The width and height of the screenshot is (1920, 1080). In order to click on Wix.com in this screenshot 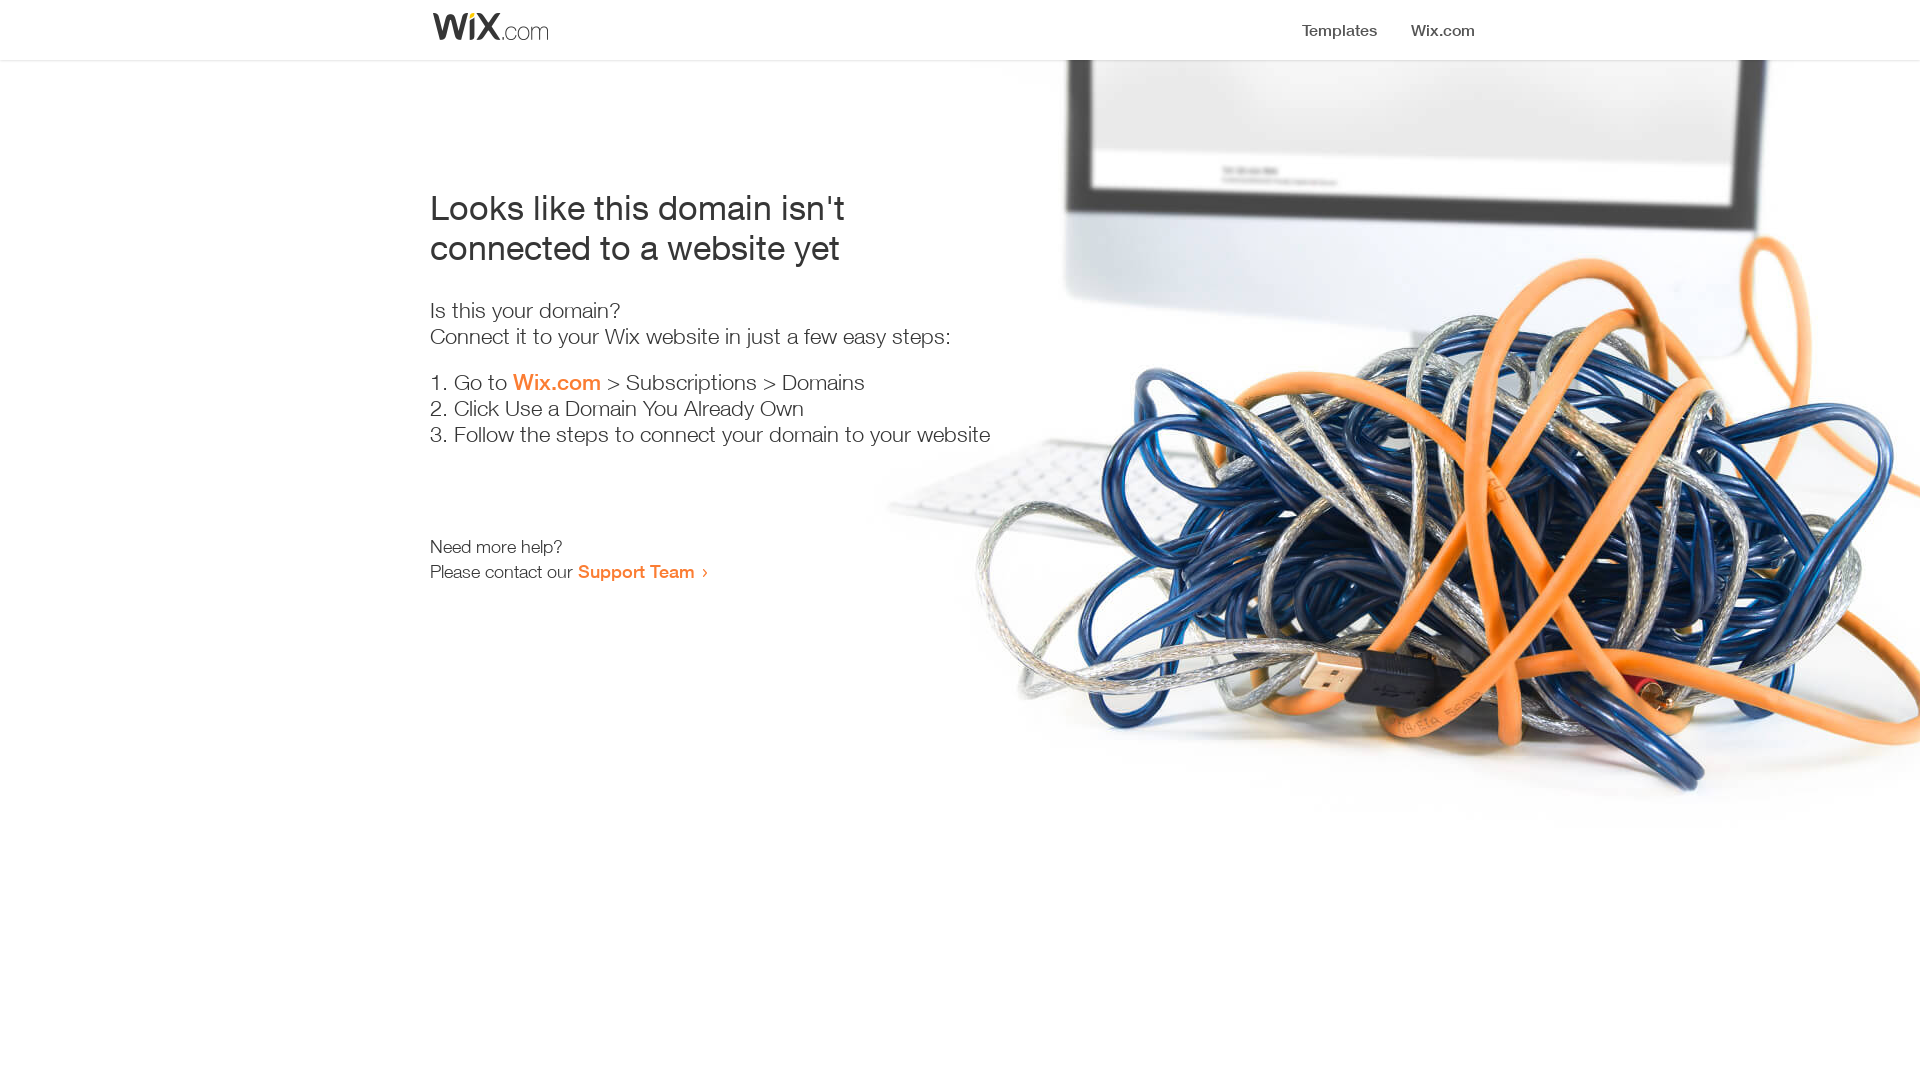, I will do `click(557, 382)`.